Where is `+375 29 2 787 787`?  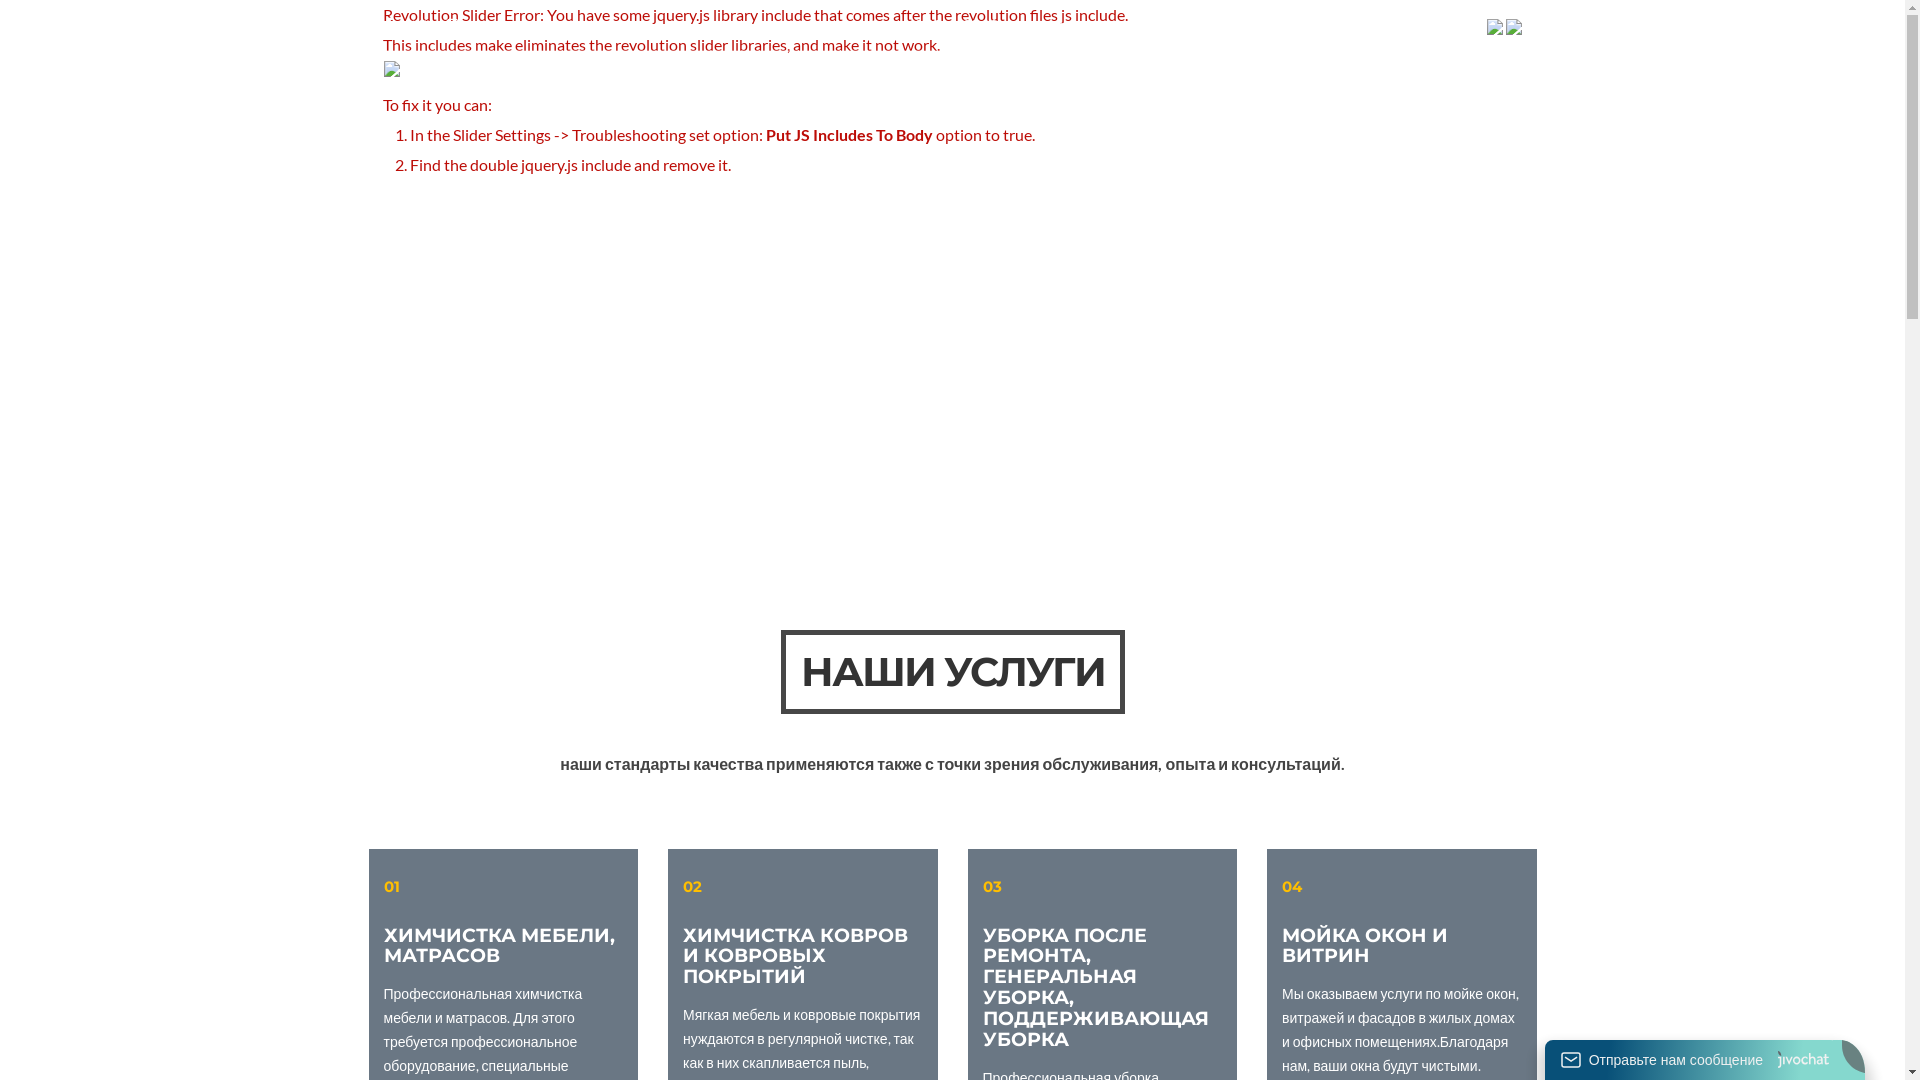
+375 29 2 787 787 is located at coordinates (1424, 25).